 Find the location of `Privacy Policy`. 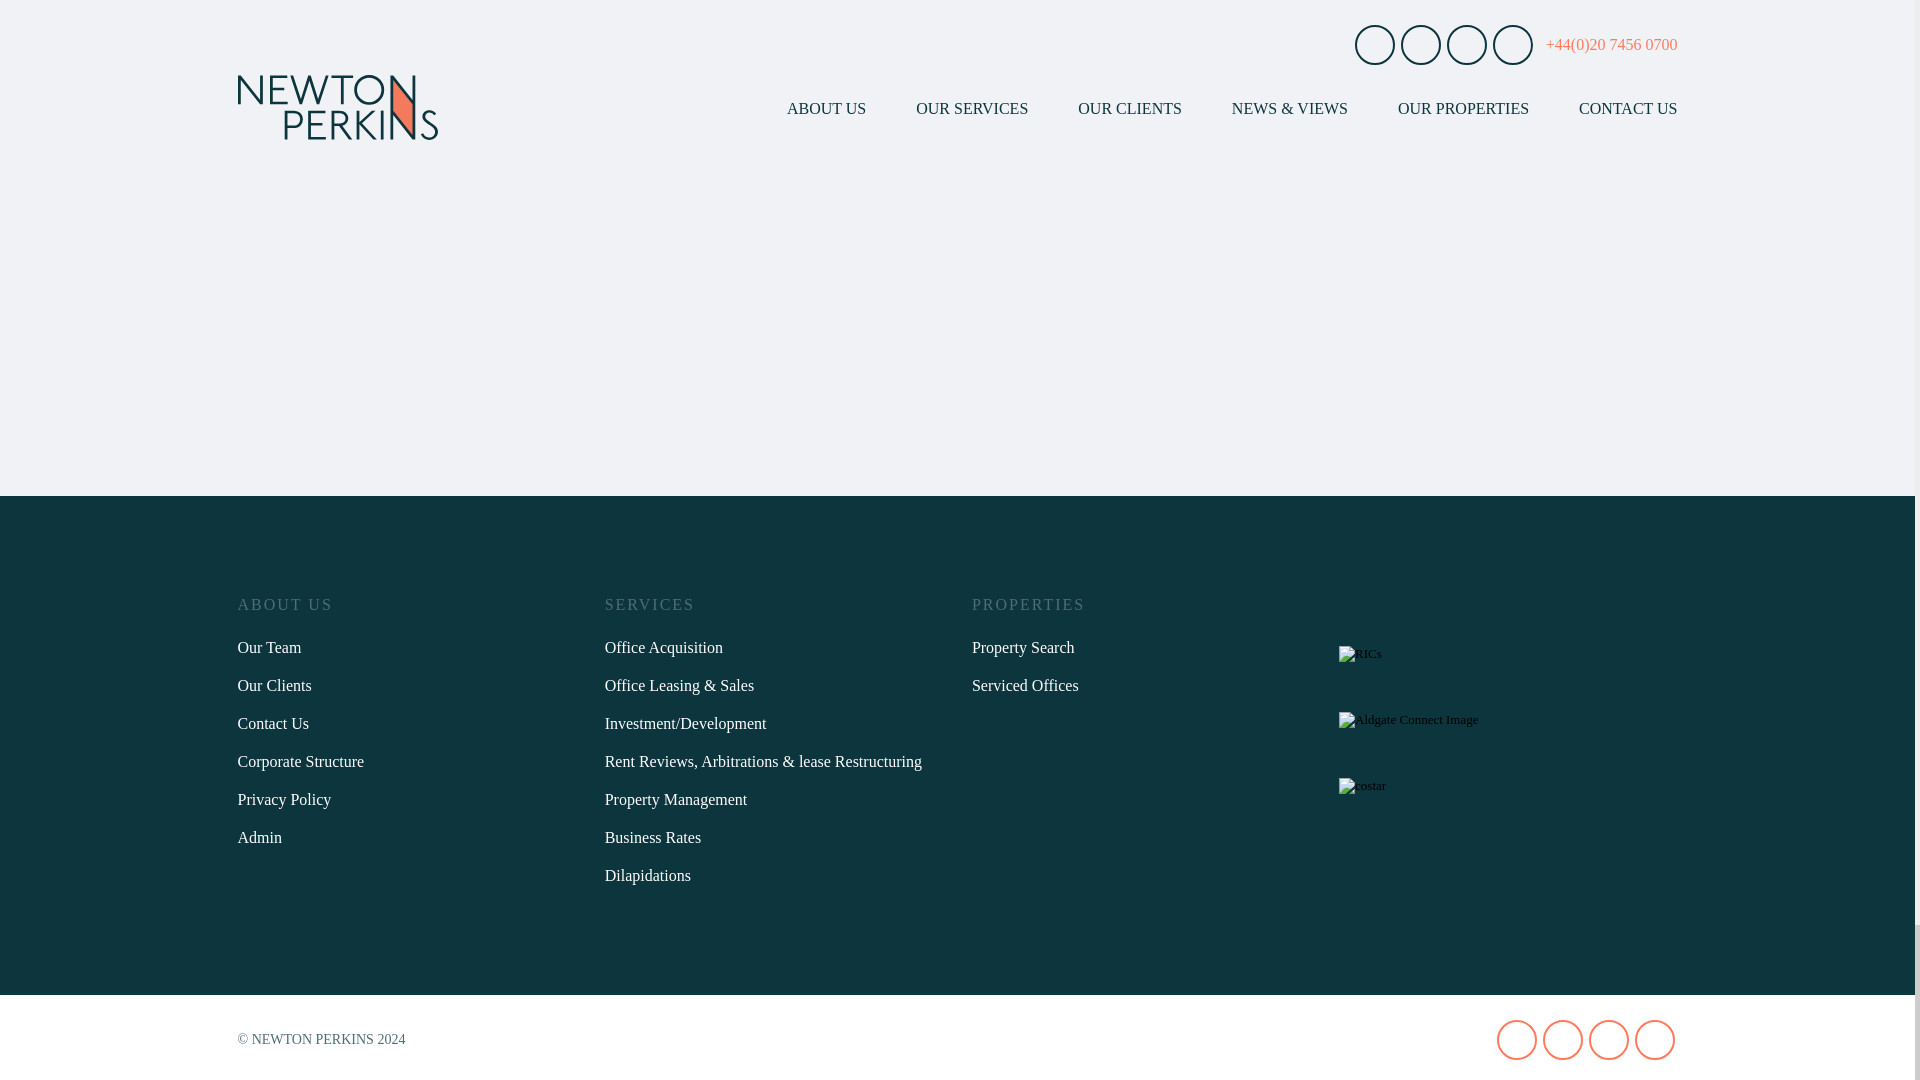

Privacy Policy is located at coordinates (407, 799).